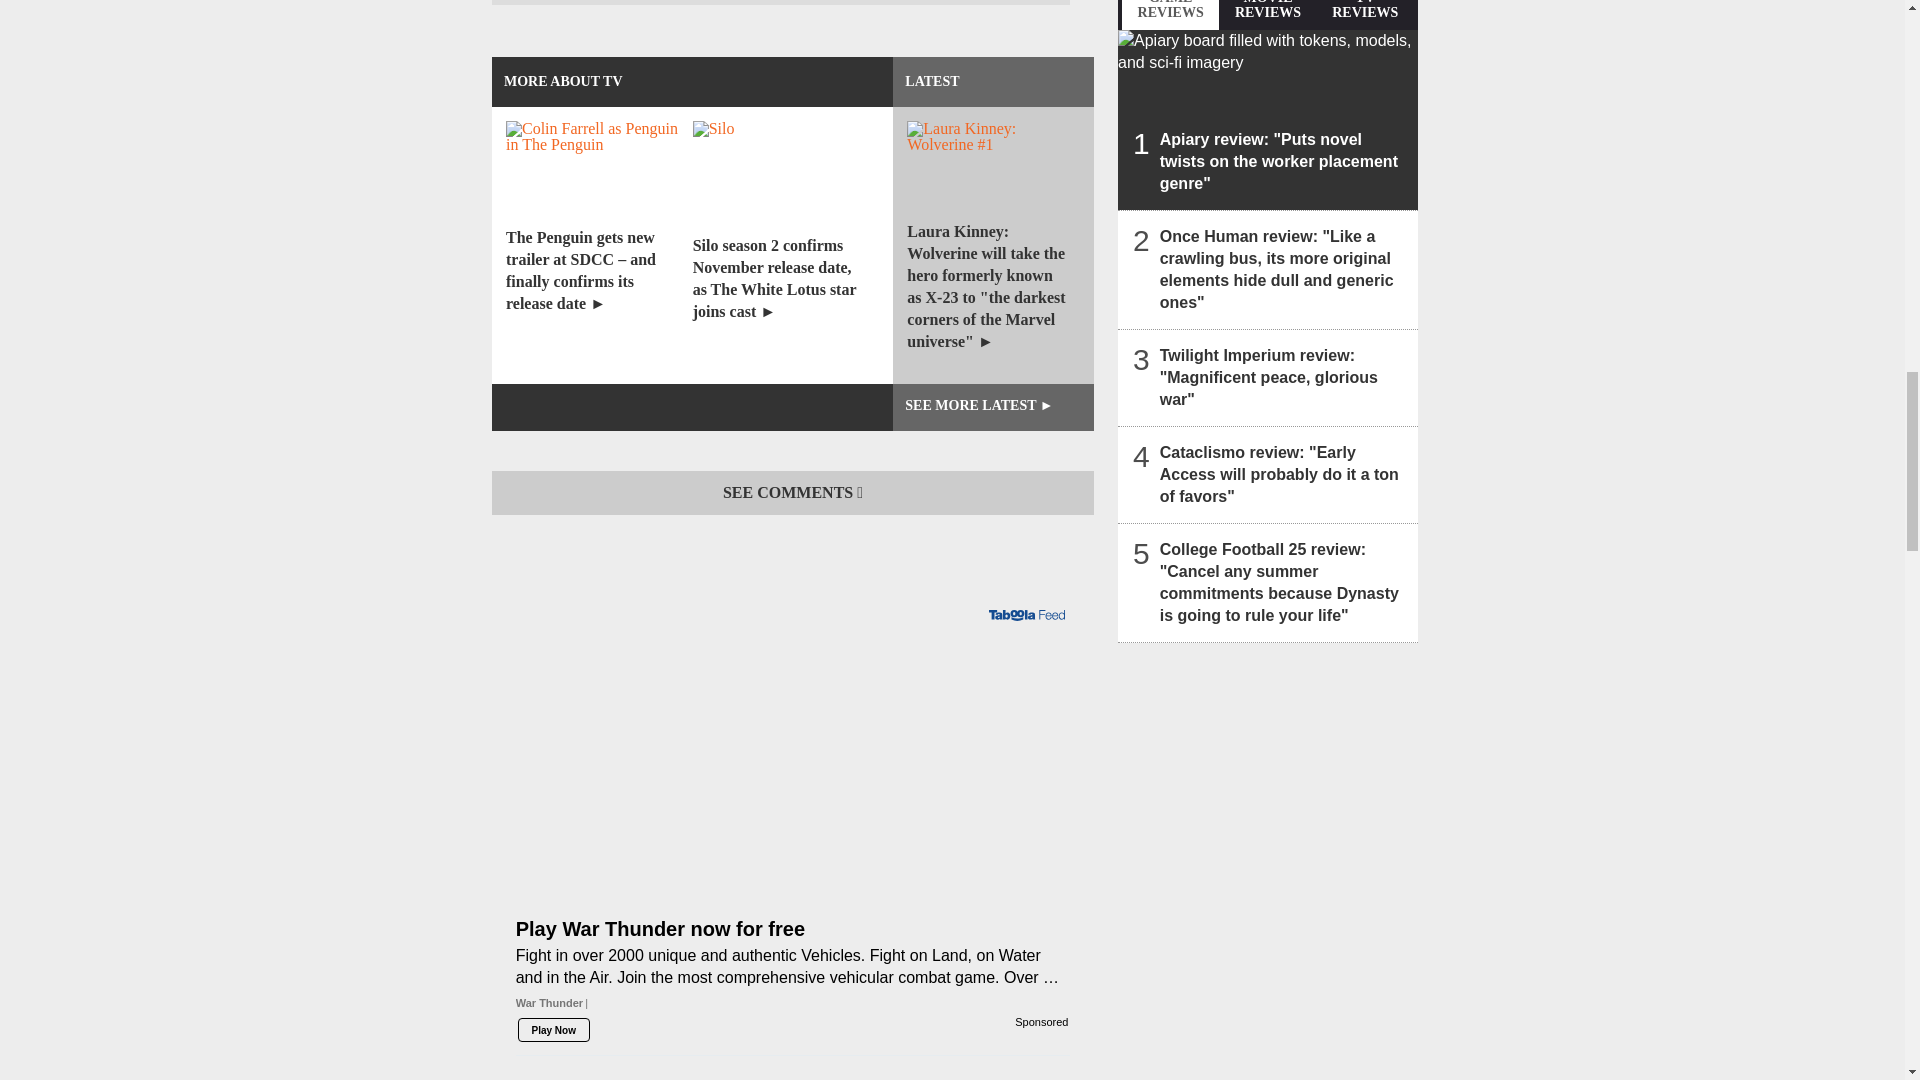  Describe the element at coordinates (792, 972) in the screenshot. I see `Play War Thunder now for free` at that location.